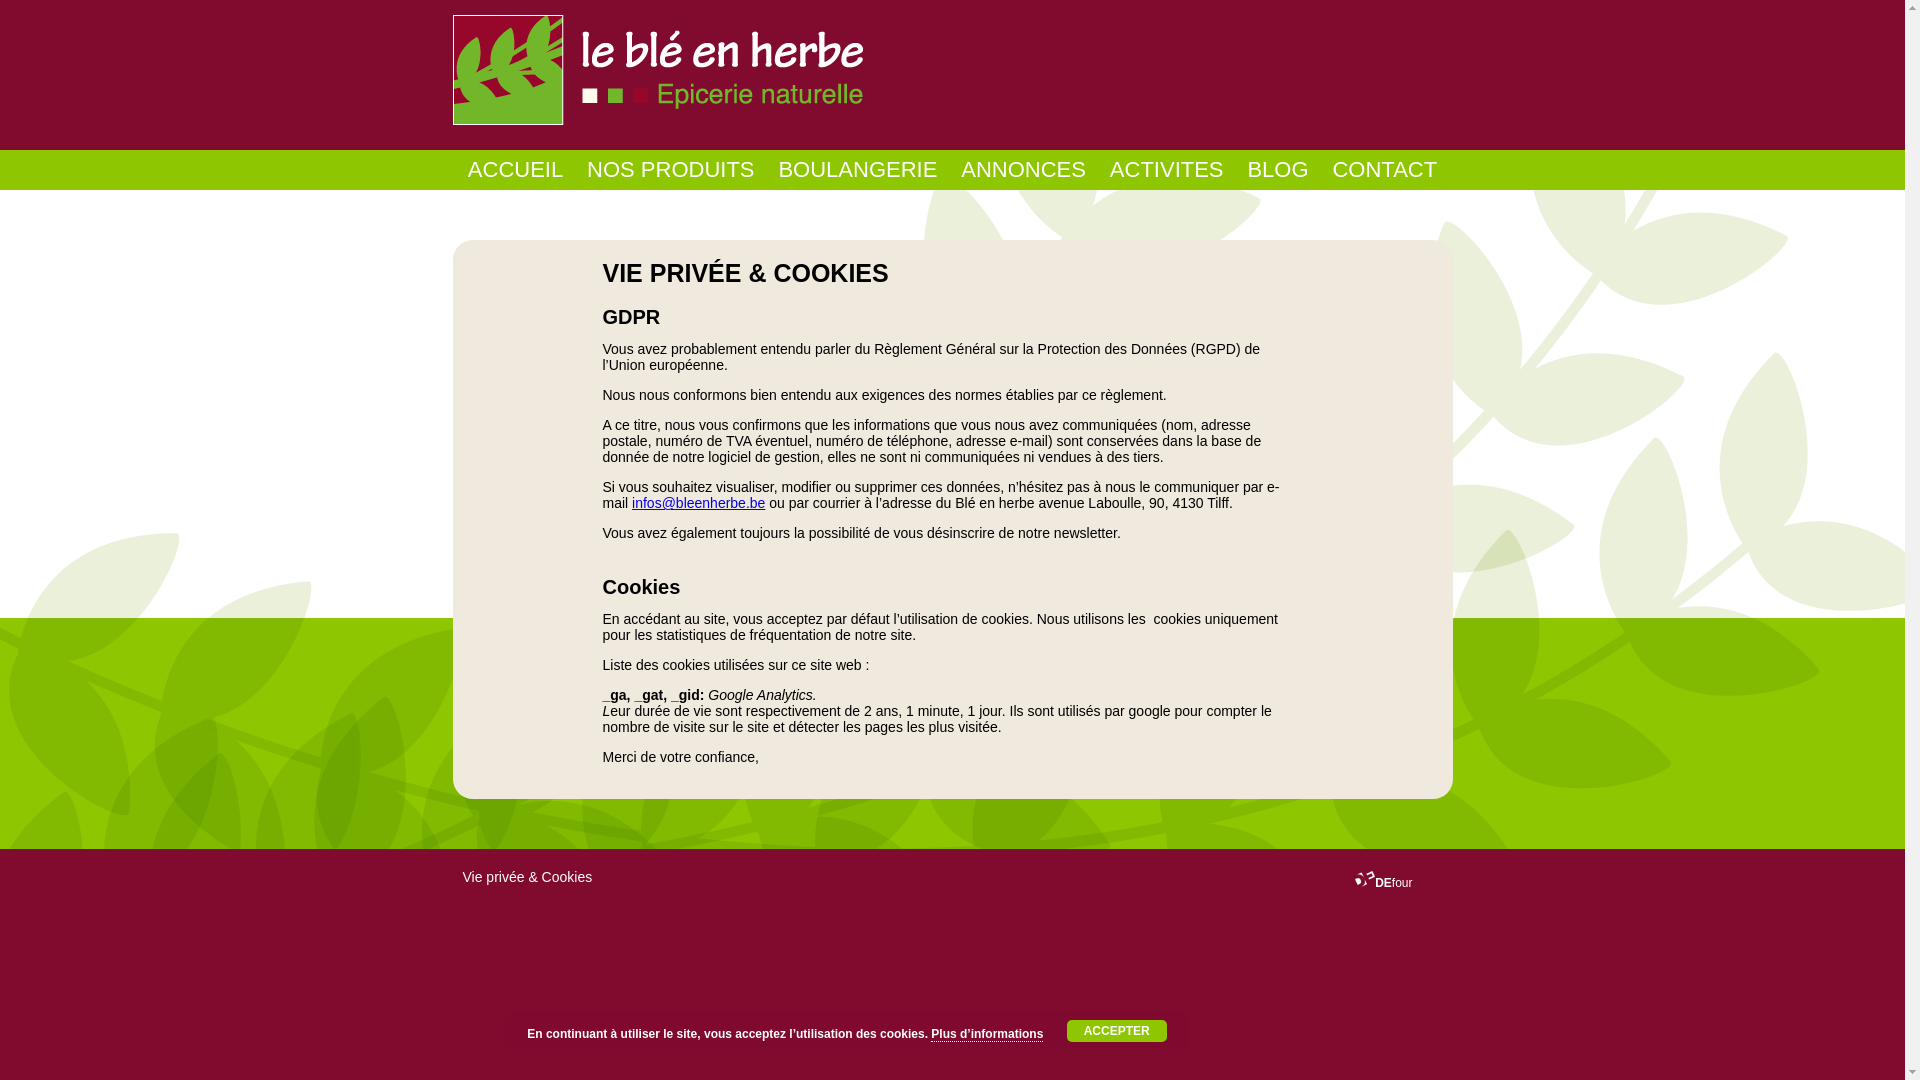 This screenshot has height=1080, width=1920. Describe the element at coordinates (516, 170) in the screenshot. I see `ACCUEIL` at that location.